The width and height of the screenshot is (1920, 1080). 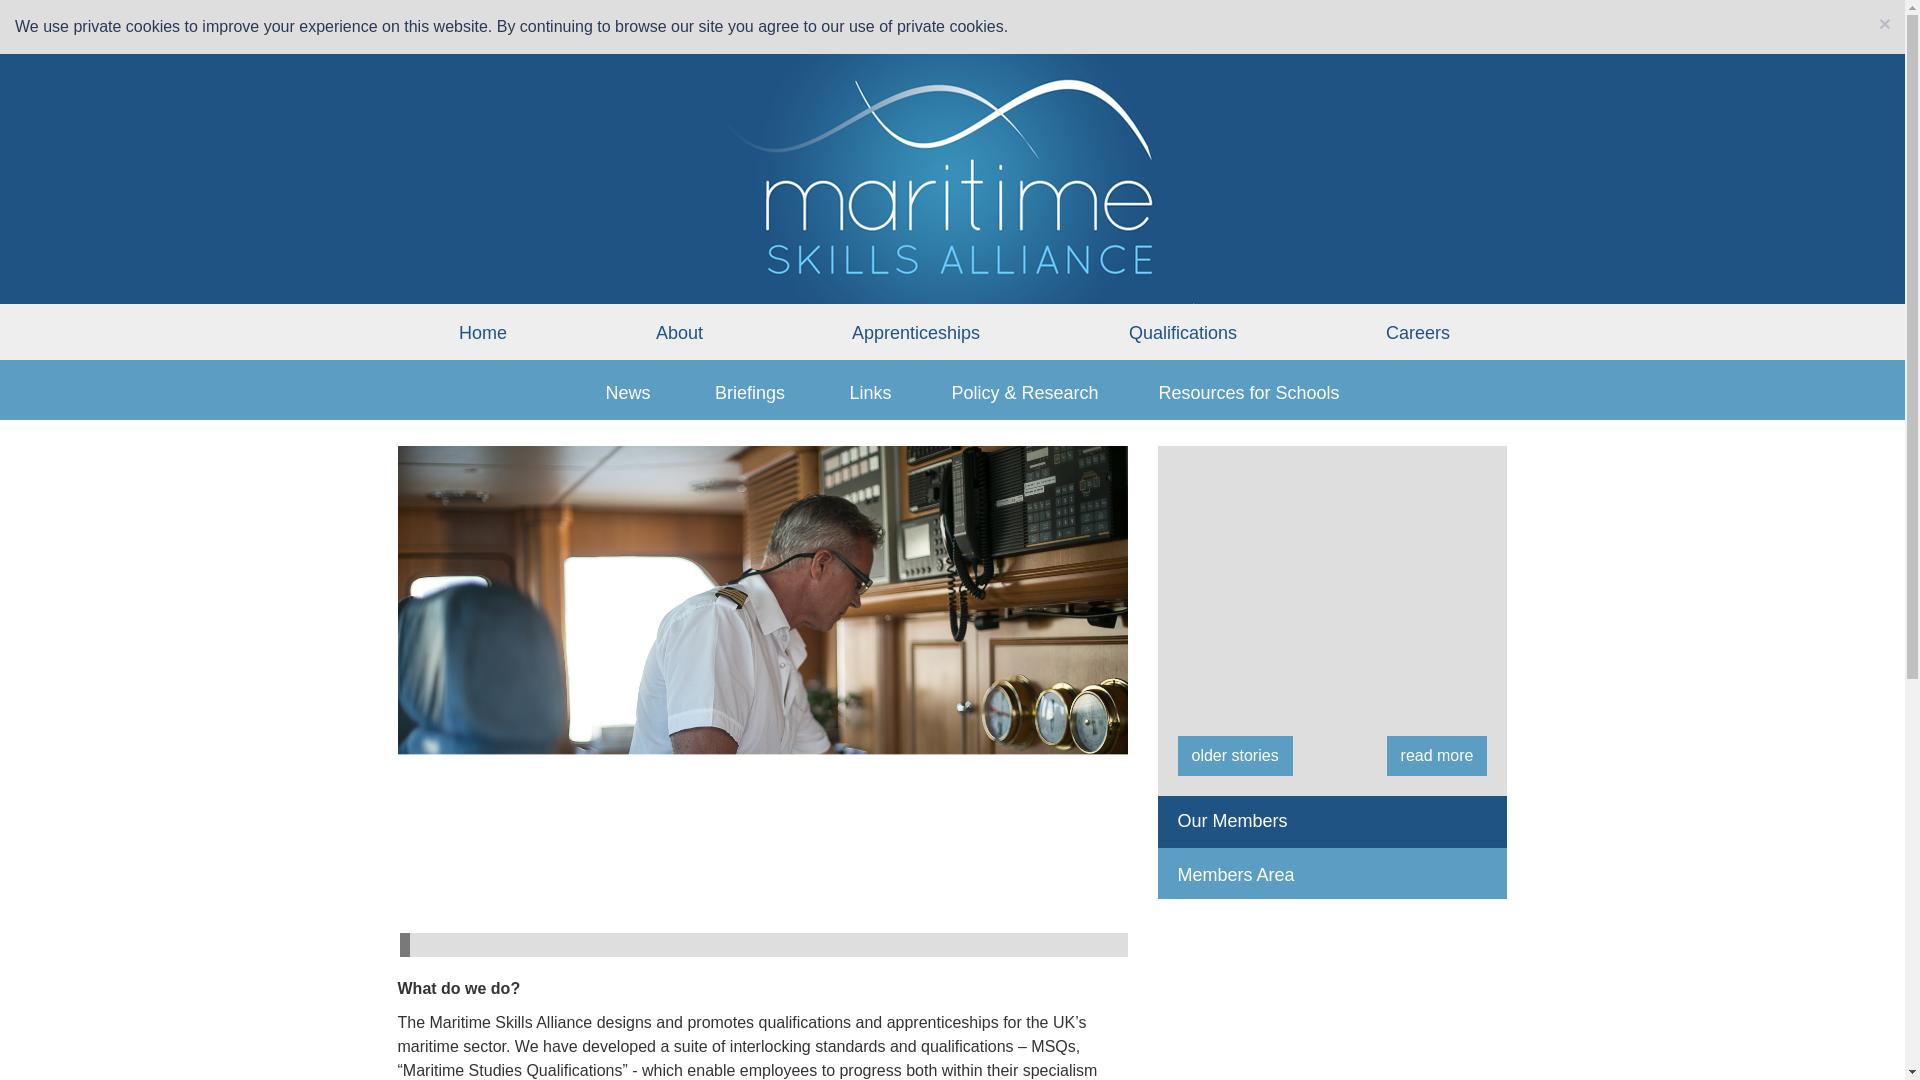 I want to click on Our Members, so click(x=1222, y=820).